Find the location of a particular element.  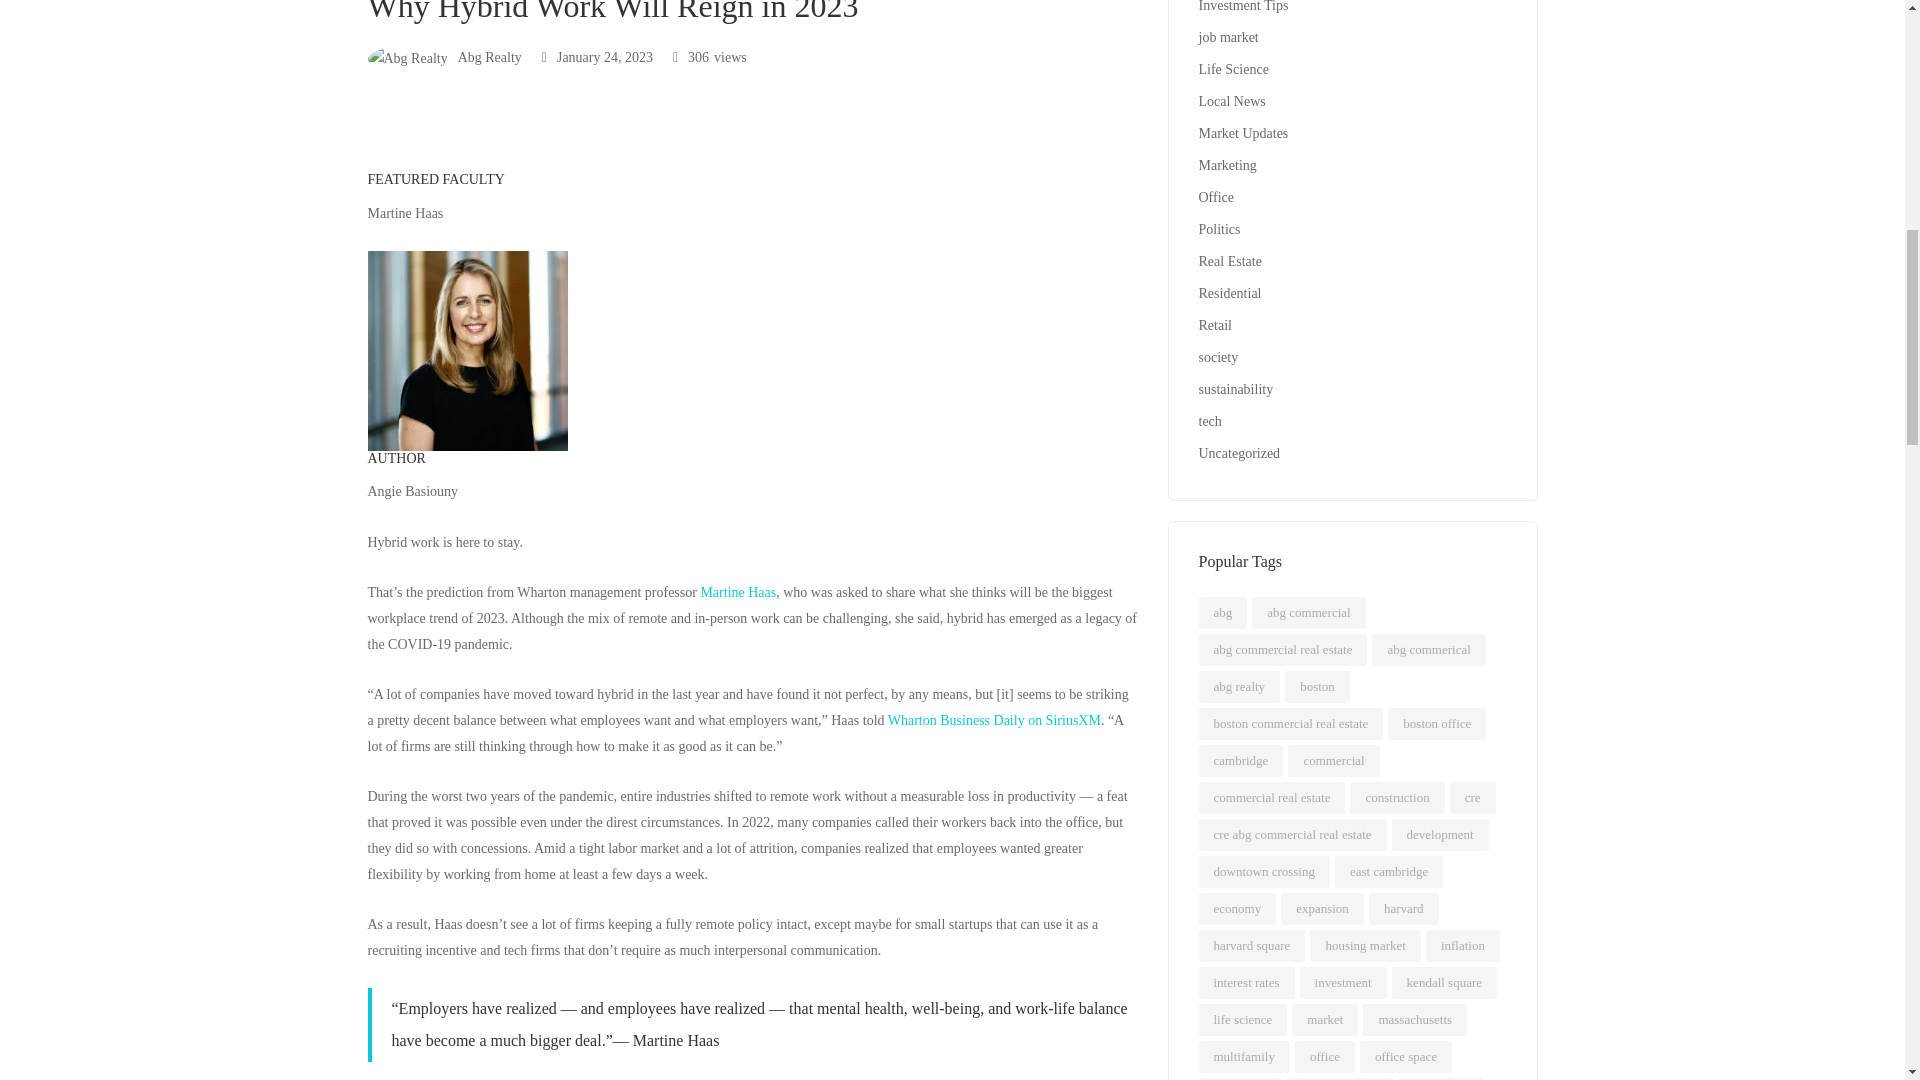

Wharton Business Daily on SiriusXM is located at coordinates (994, 720).